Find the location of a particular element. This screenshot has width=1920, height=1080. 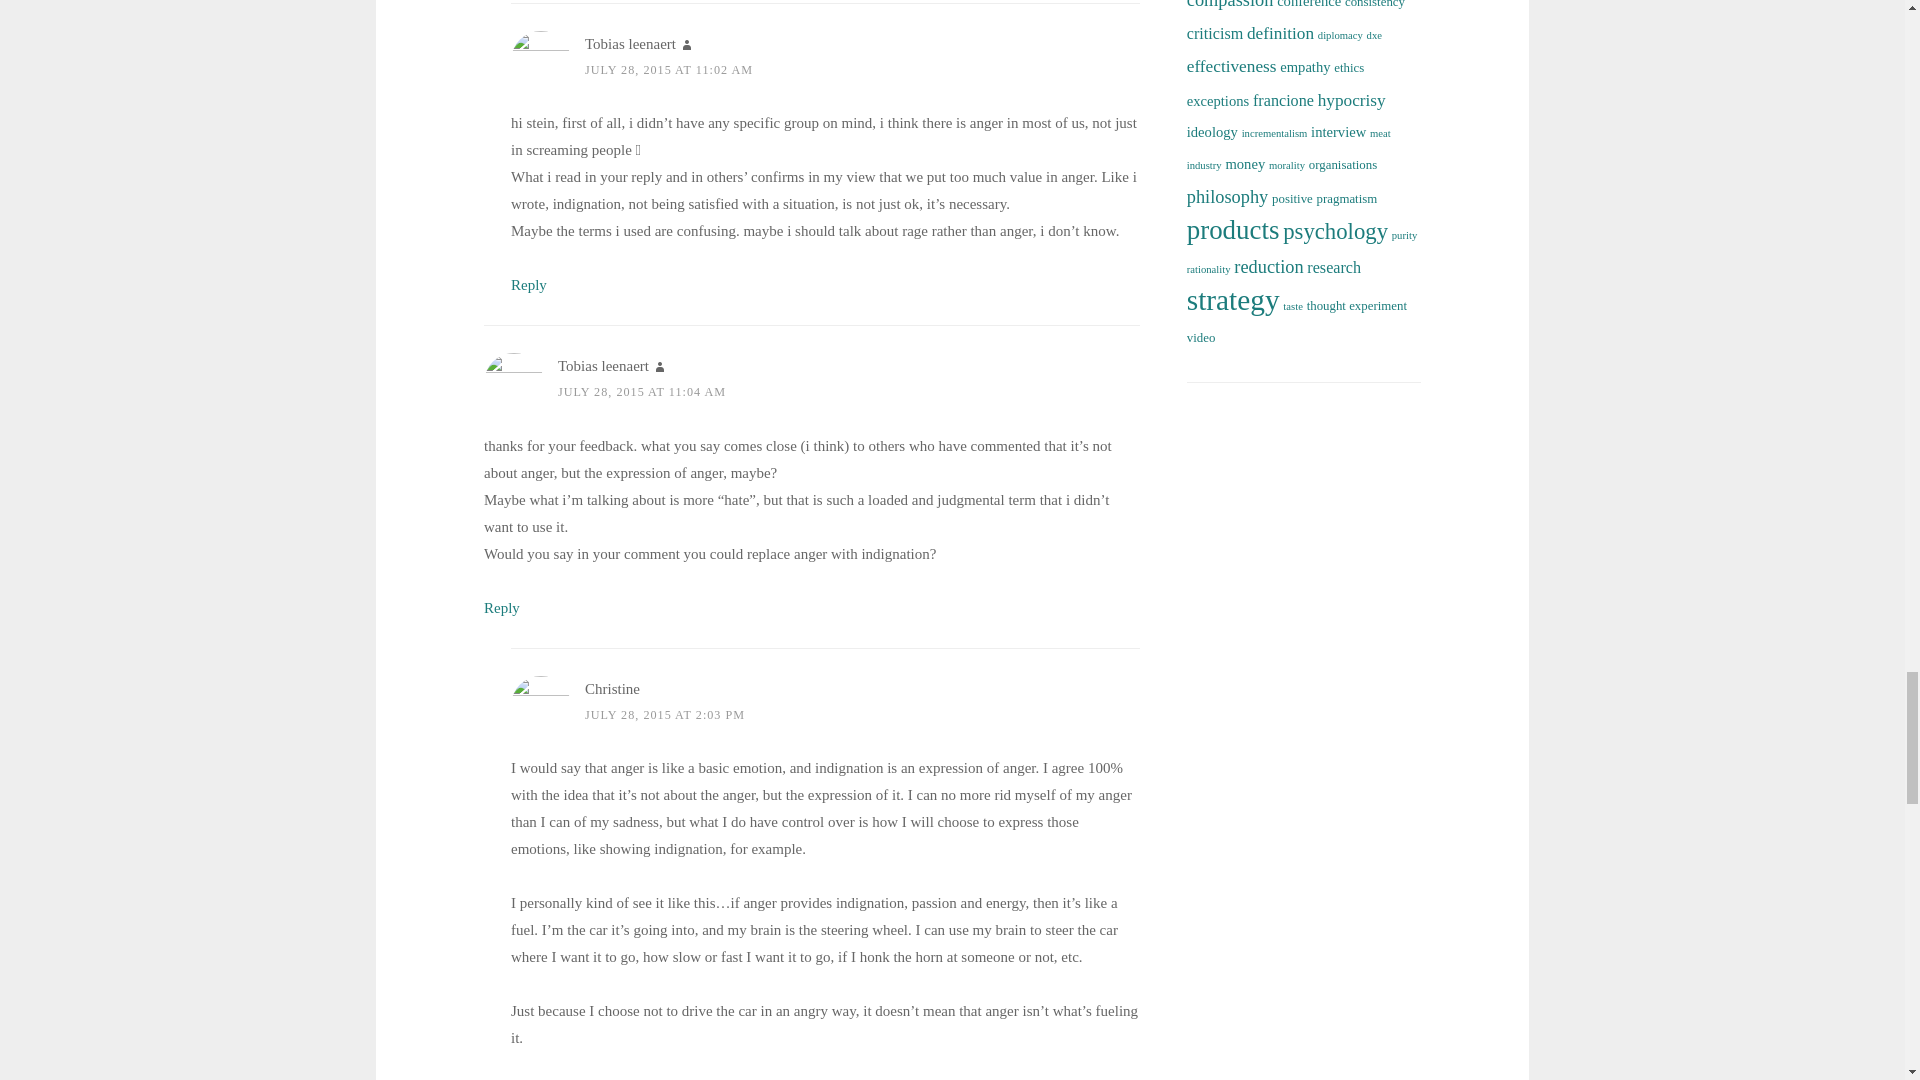

Reply is located at coordinates (502, 608).